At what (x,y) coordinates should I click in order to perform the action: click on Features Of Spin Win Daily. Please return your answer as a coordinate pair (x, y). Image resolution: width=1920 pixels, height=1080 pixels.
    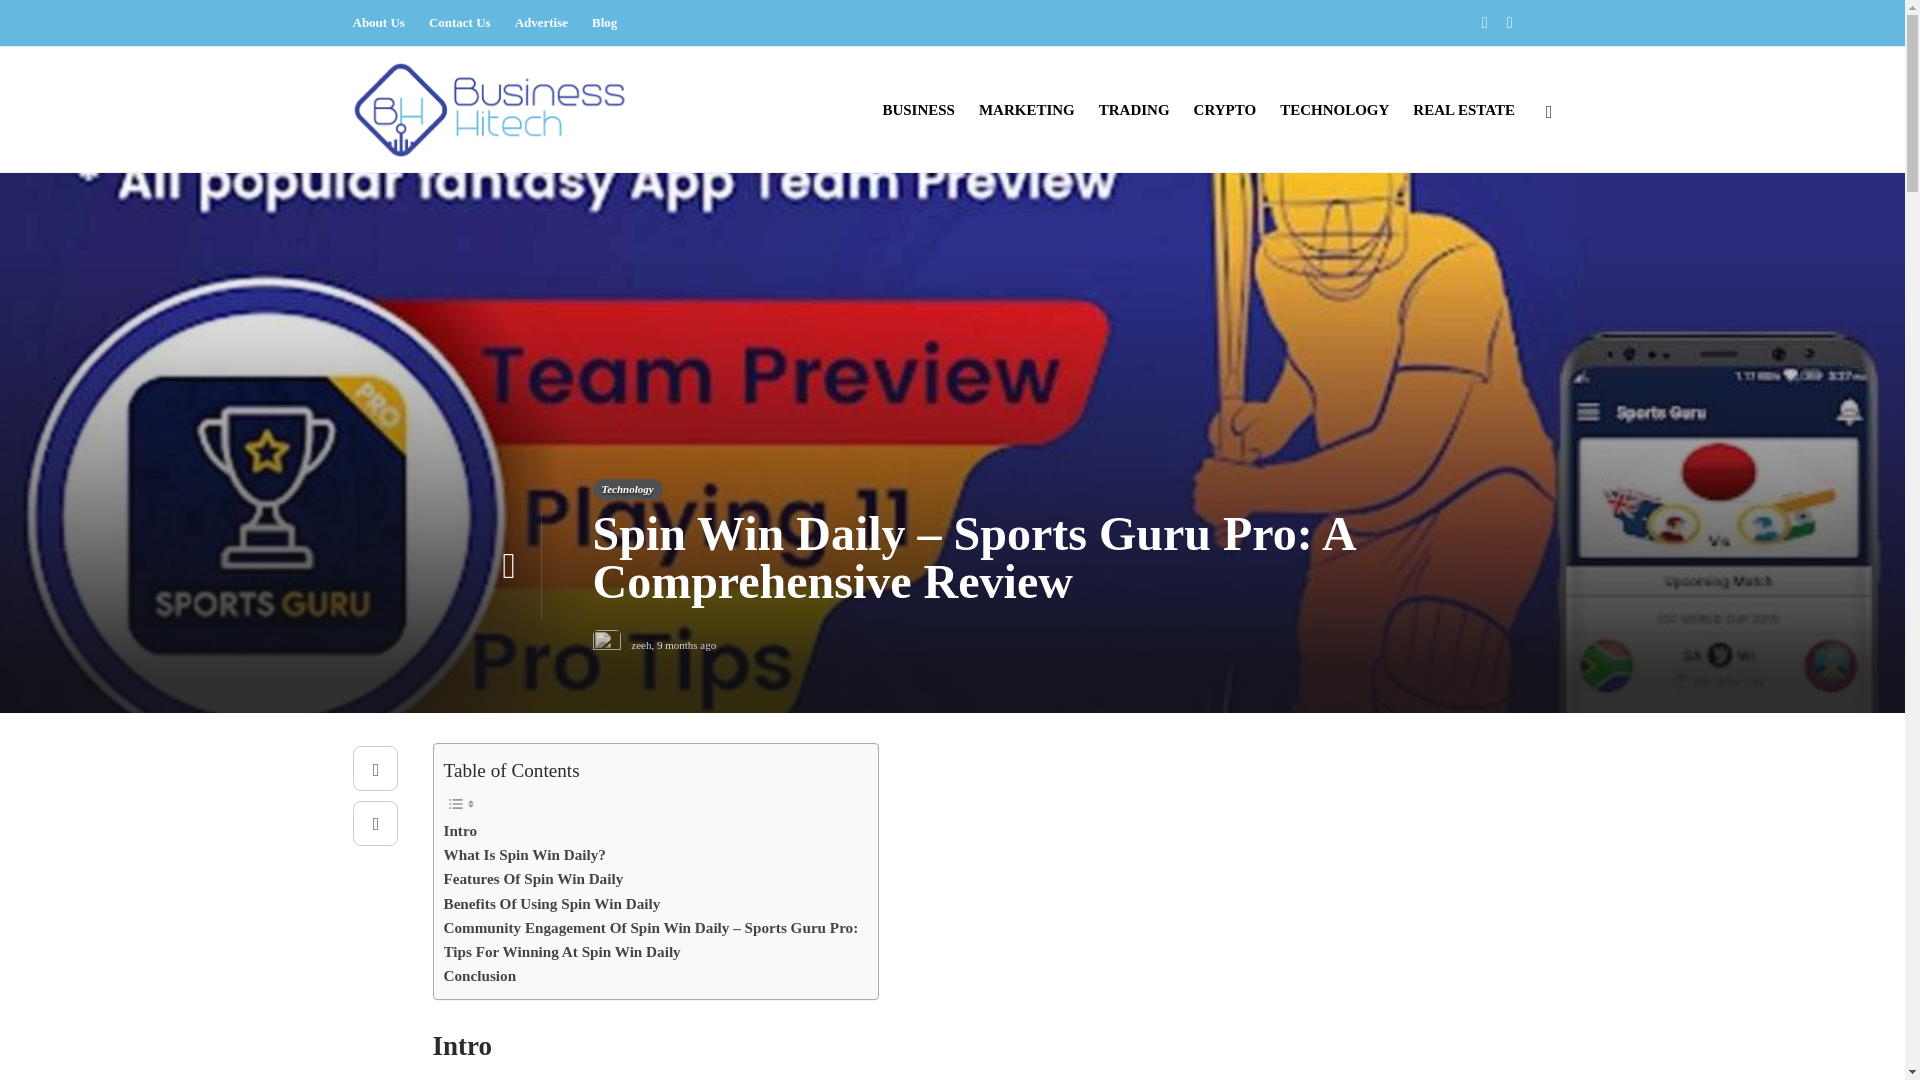
    Looking at the image, I should click on (534, 879).